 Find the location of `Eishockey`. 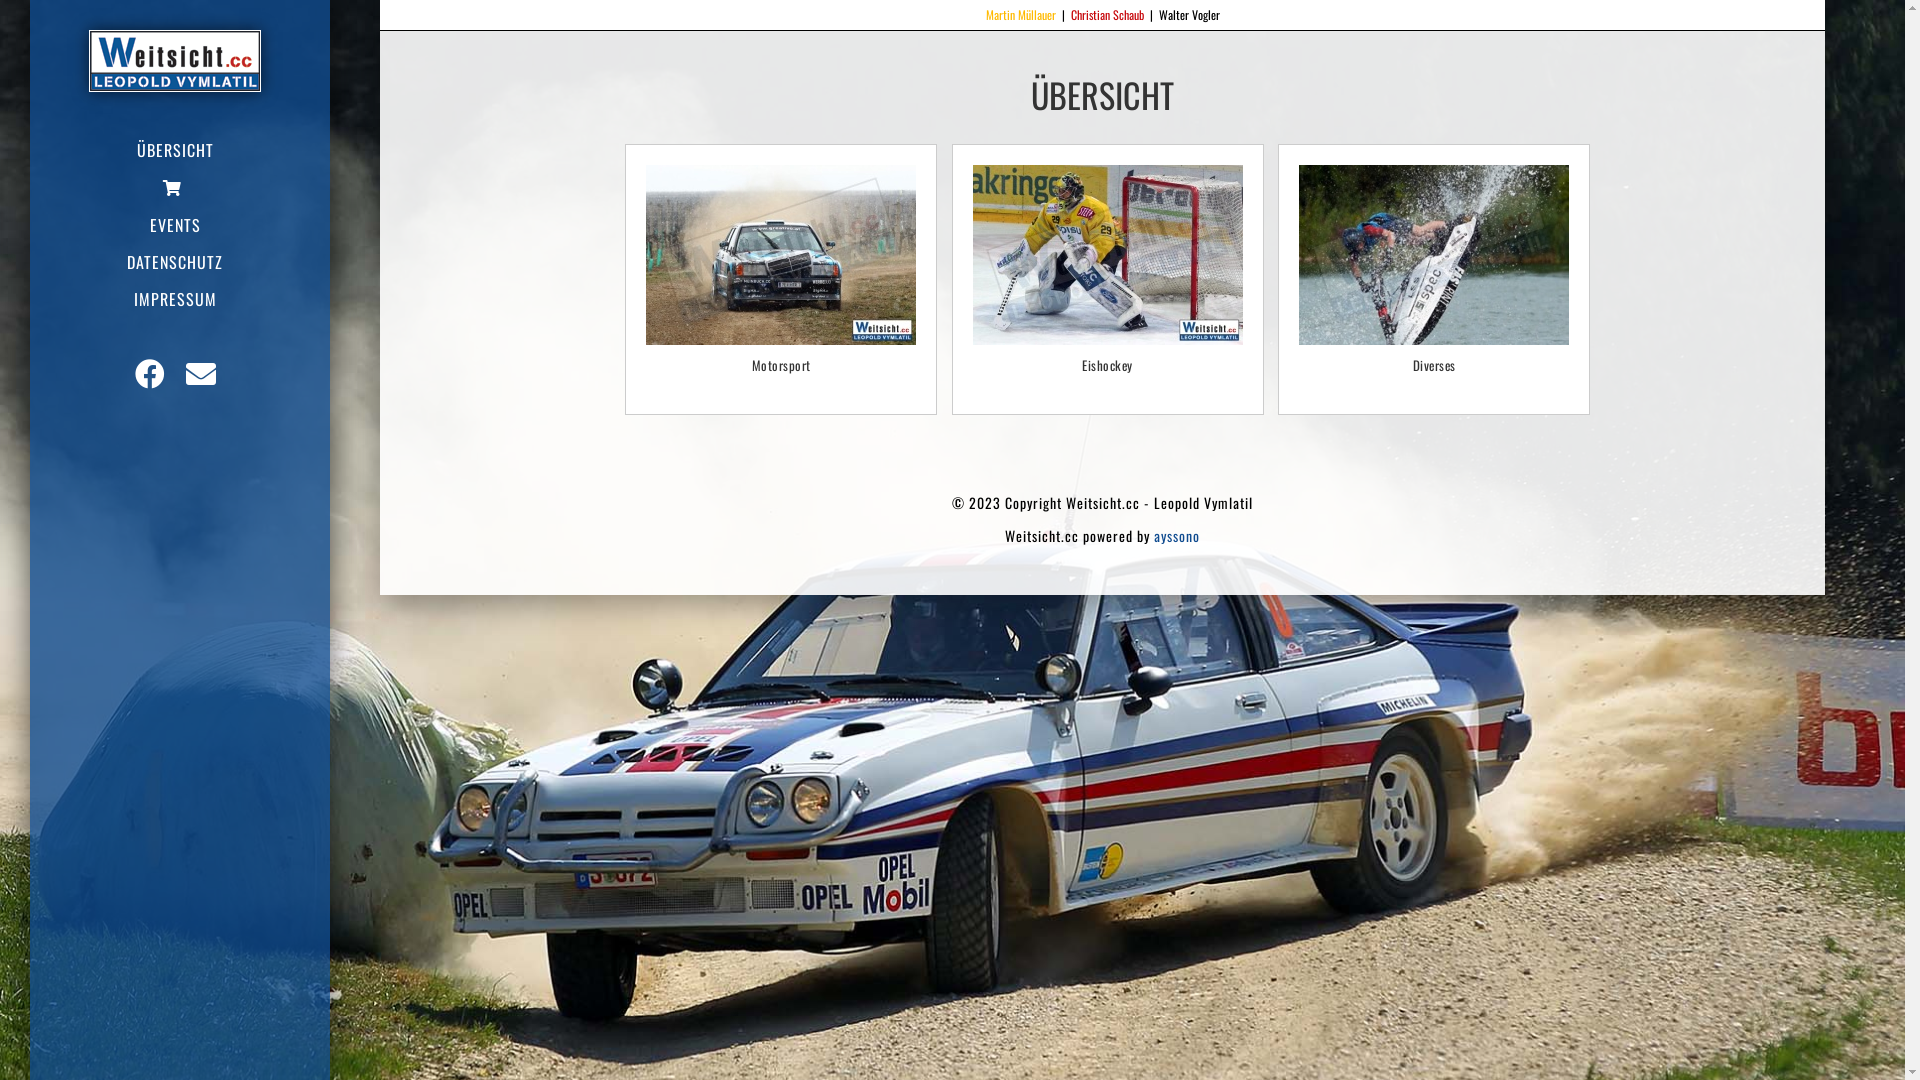

Eishockey is located at coordinates (1107, 365).